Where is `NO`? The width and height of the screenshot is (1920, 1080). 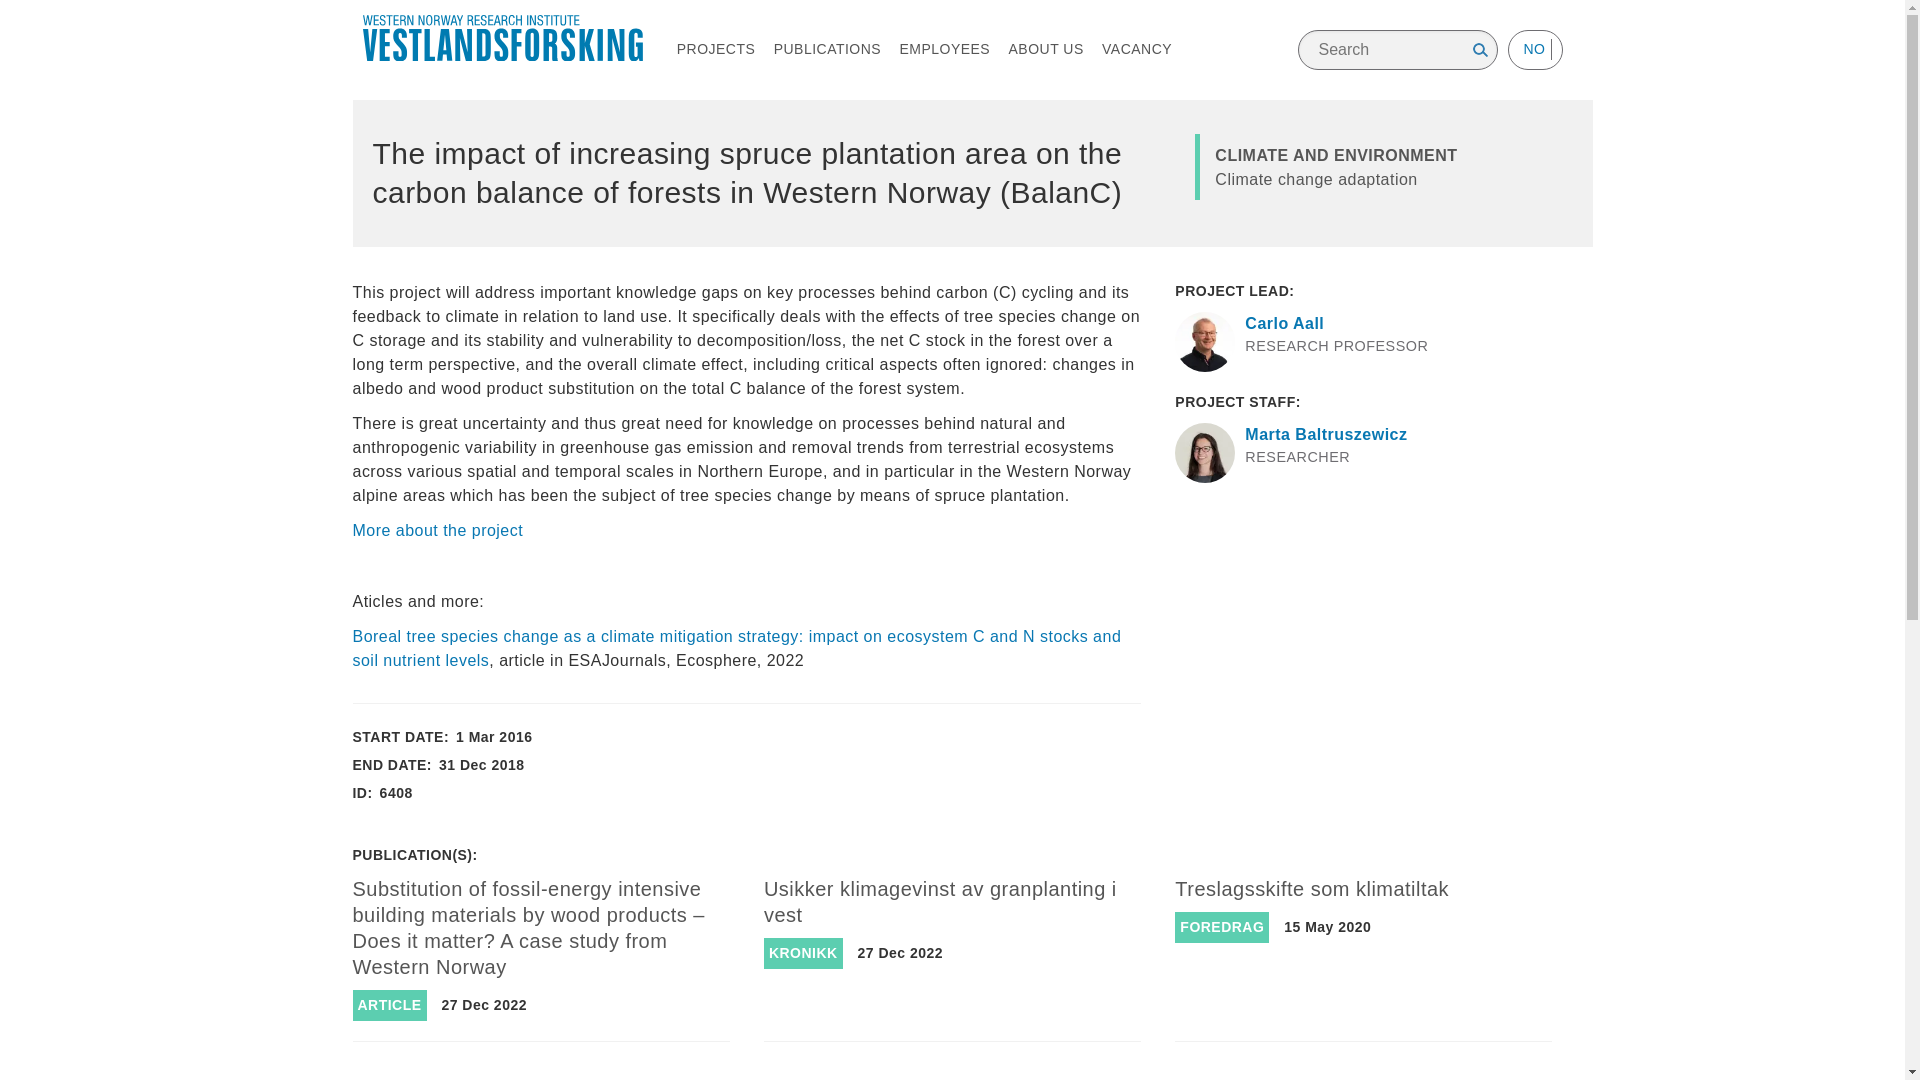 NO is located at coordinates (1534, 49).